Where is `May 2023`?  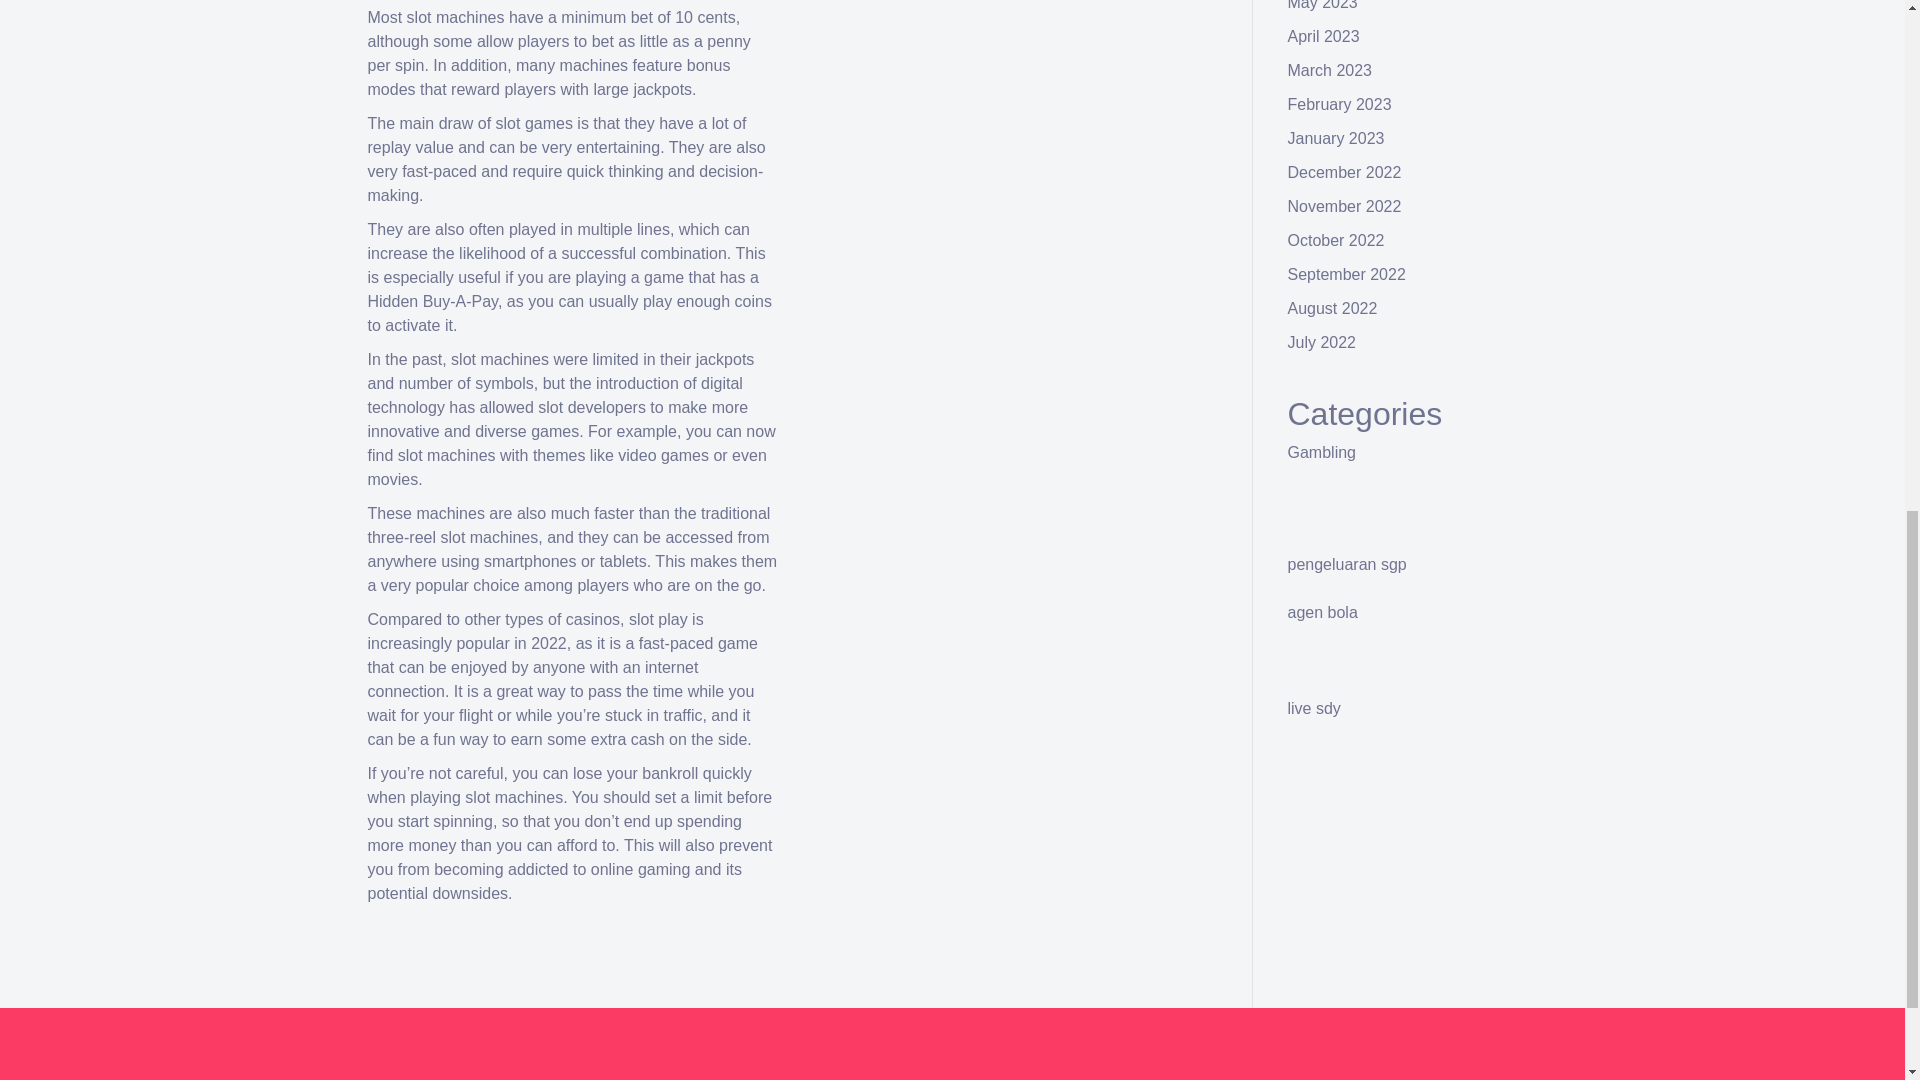
May 2023 is located at coordinates (1322, 5).